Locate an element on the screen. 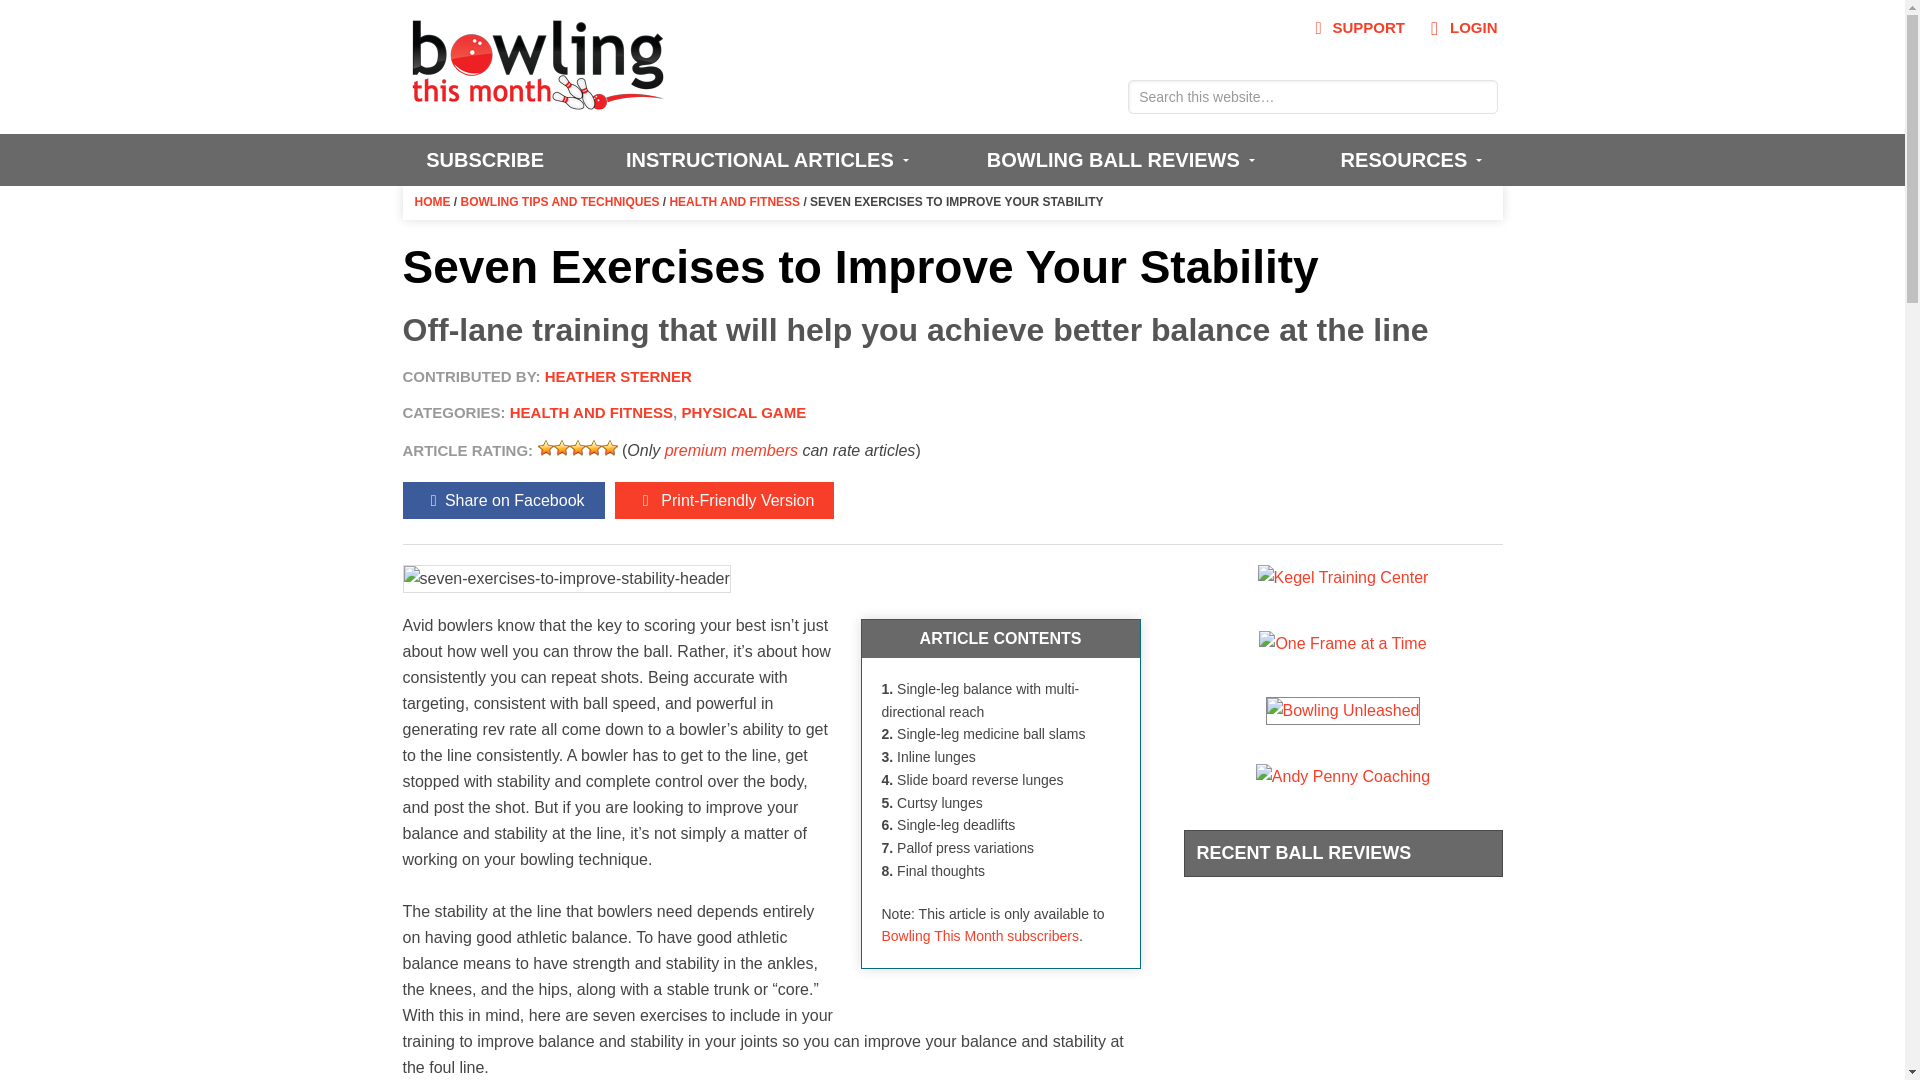 The image size is (1920, 1080). Instructional Articles is located at coordinates (764, 159).